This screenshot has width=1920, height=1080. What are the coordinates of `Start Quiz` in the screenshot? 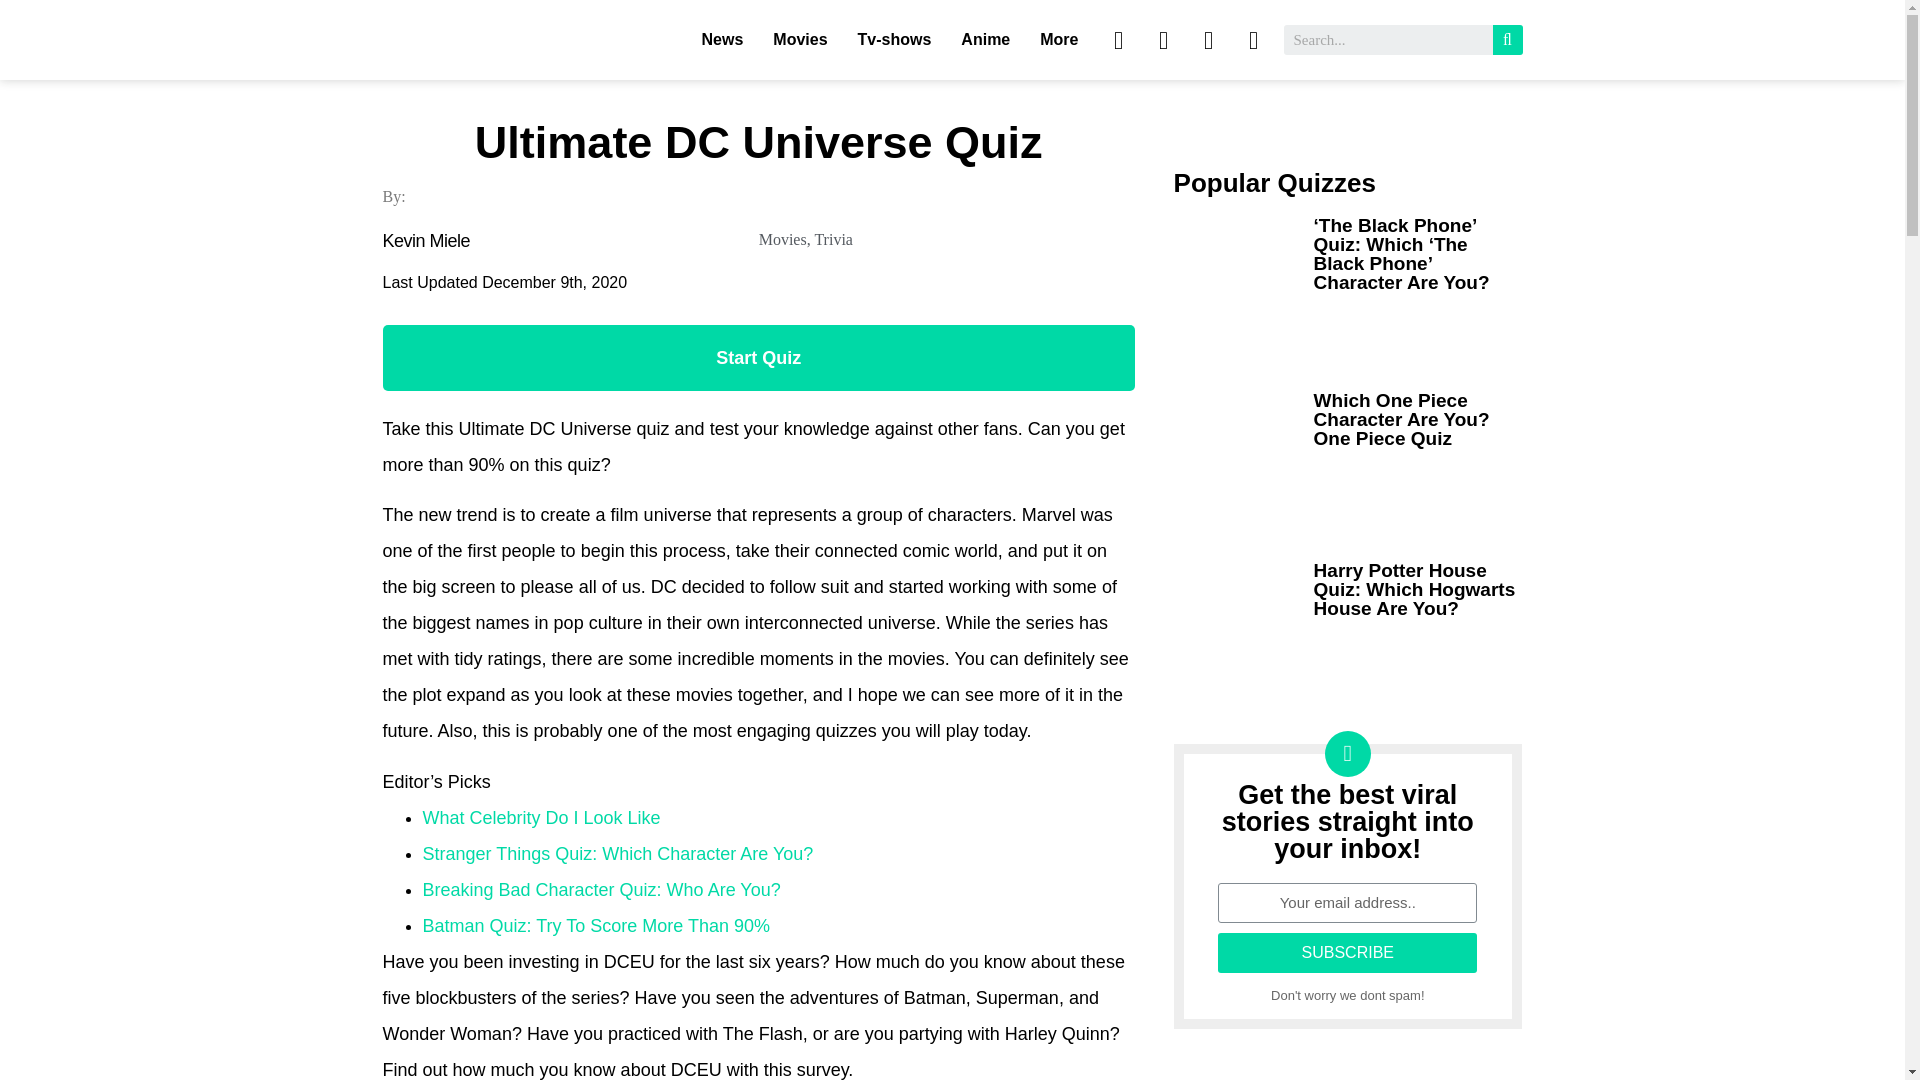 It's located at (758, 358).